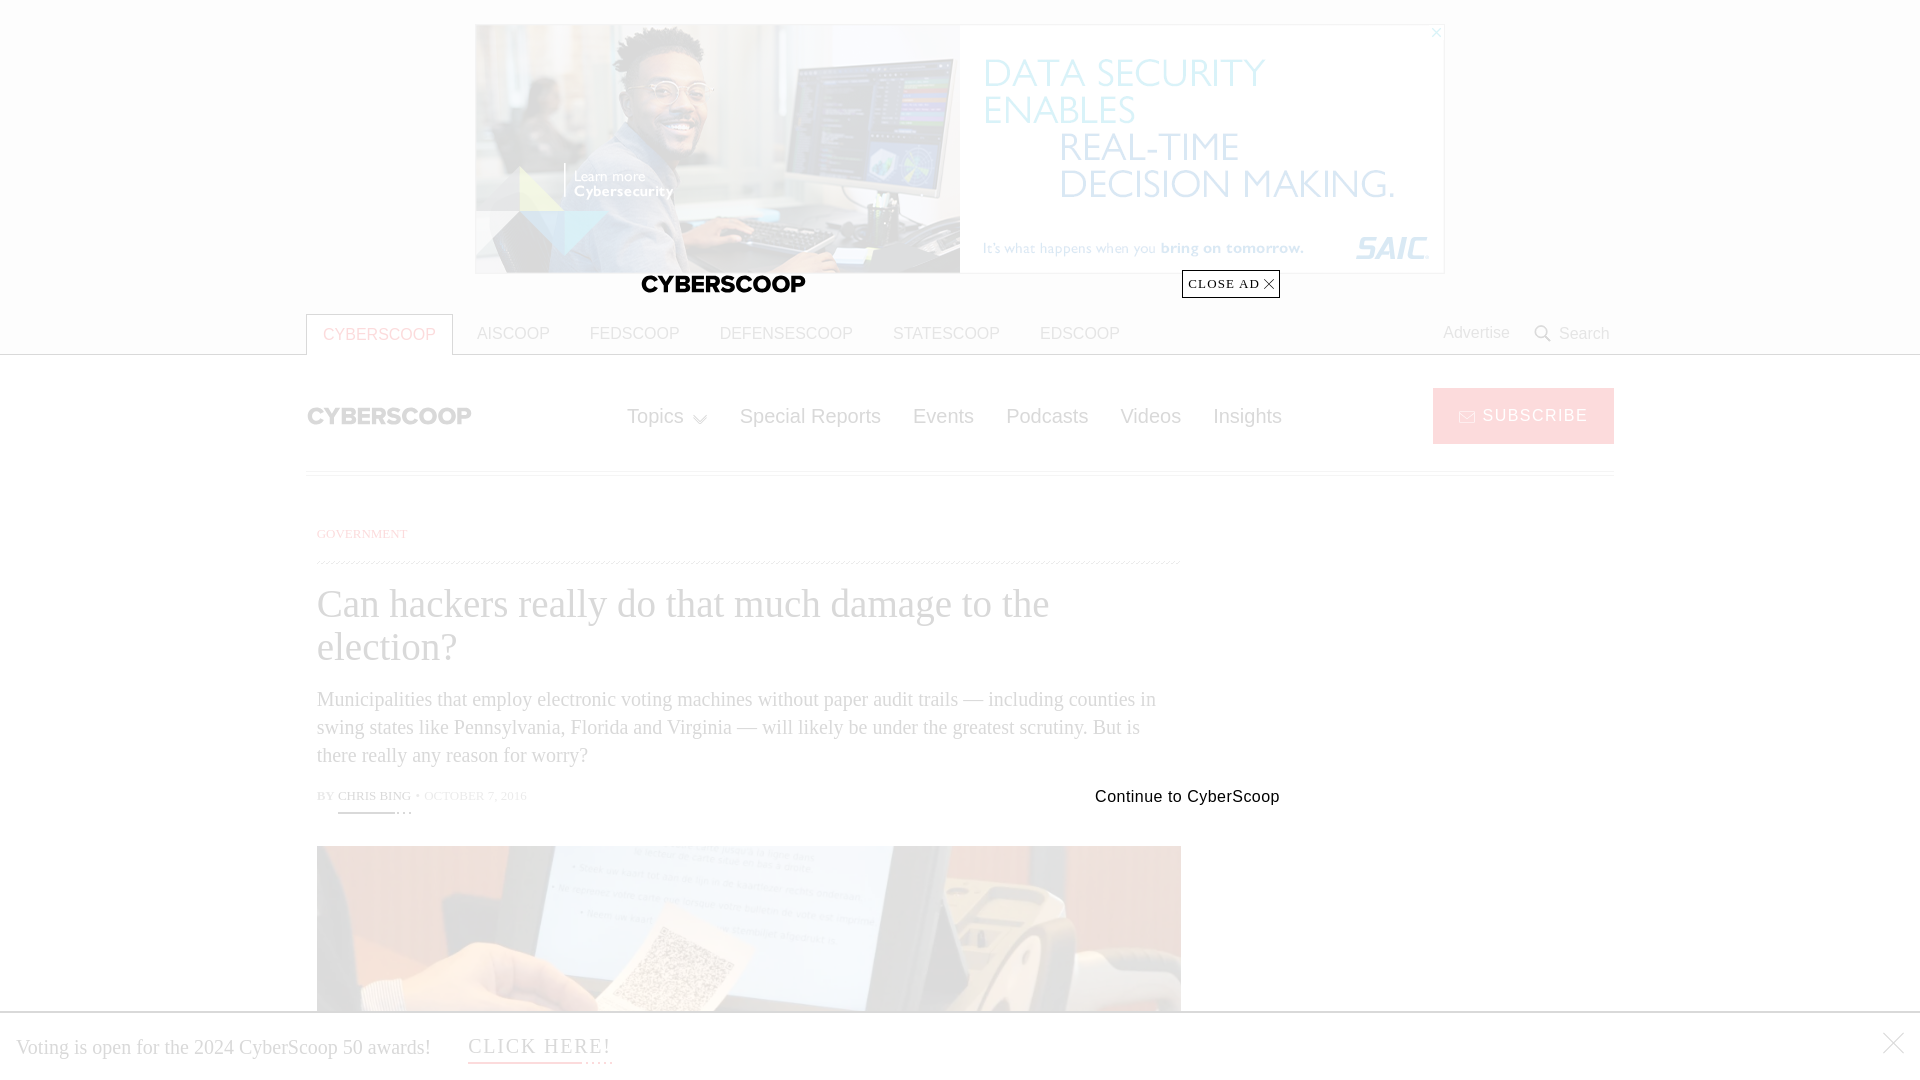  Describe the element at coordinates (513, 334) in the screenshot. I see `AISCOOP` at that location.